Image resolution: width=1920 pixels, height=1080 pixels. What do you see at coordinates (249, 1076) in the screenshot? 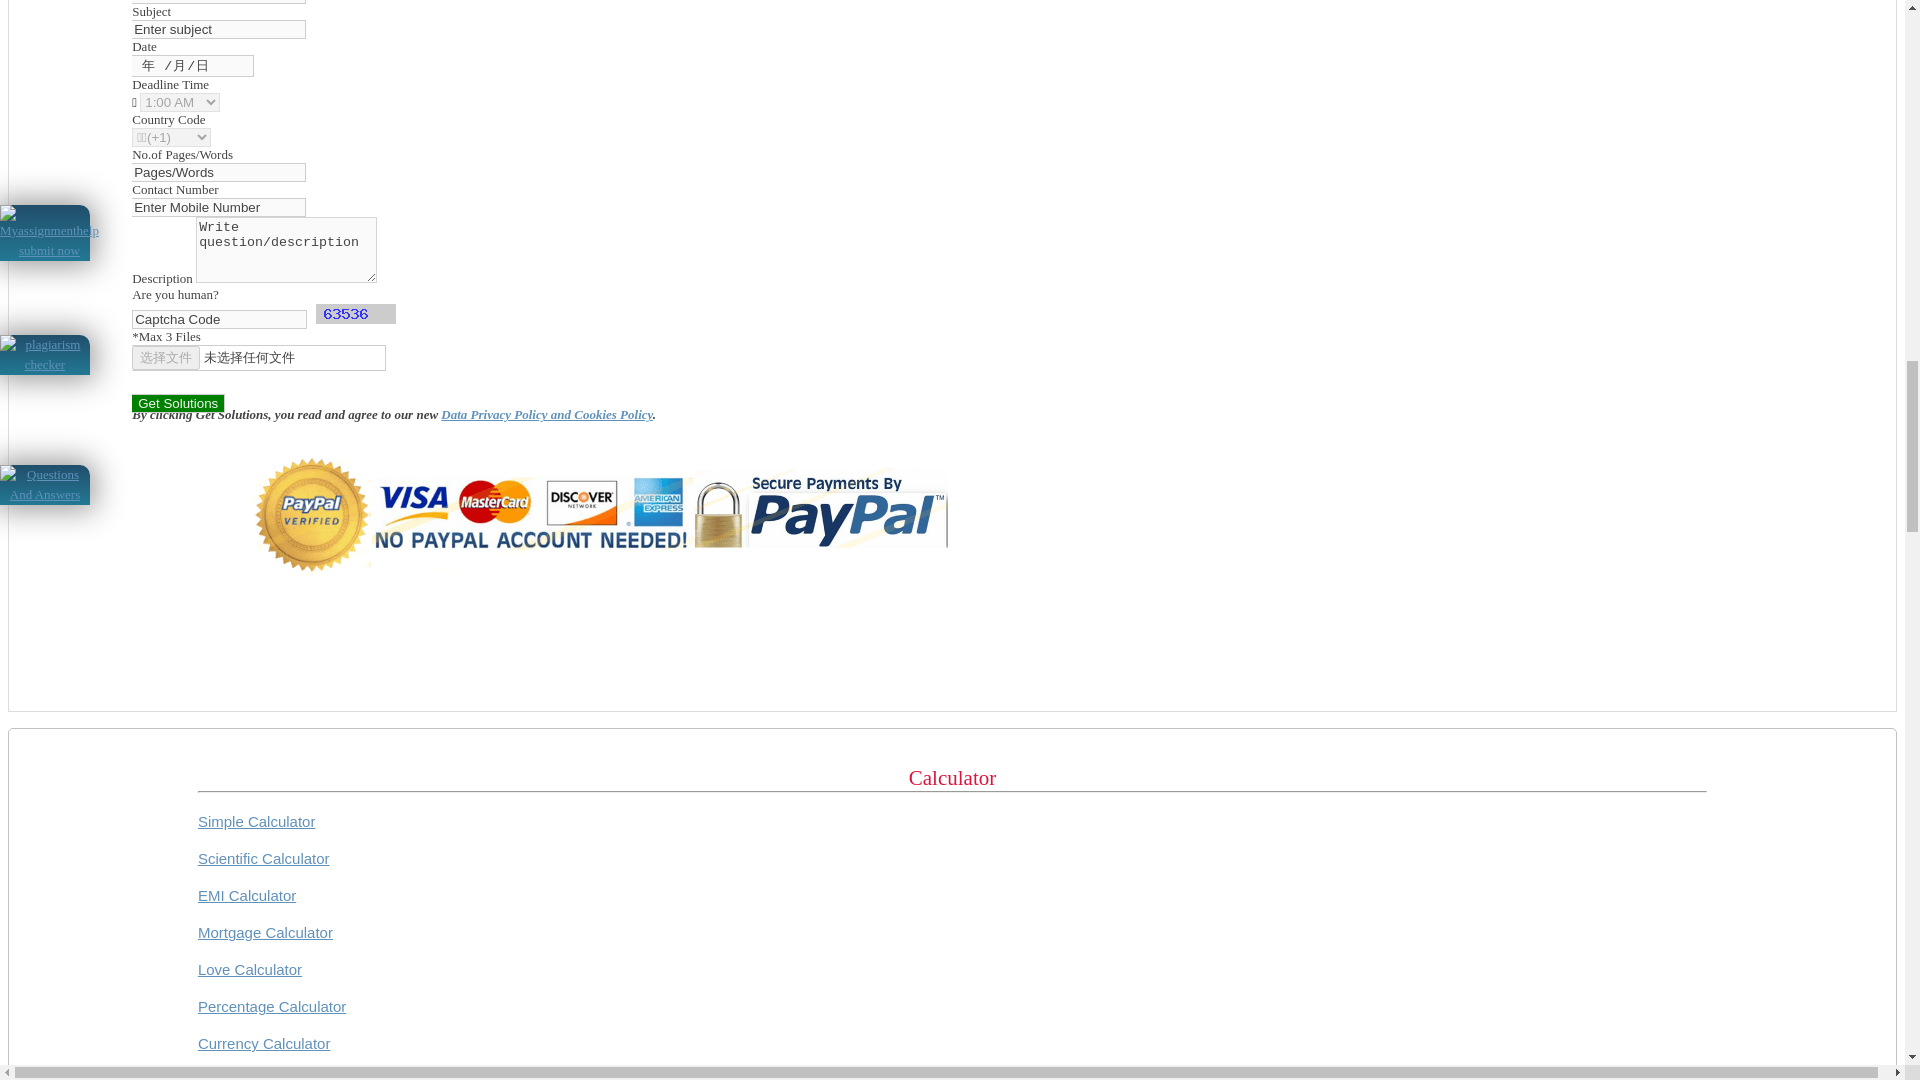
I see `Units Converter` at bounding box center [249, 1076].